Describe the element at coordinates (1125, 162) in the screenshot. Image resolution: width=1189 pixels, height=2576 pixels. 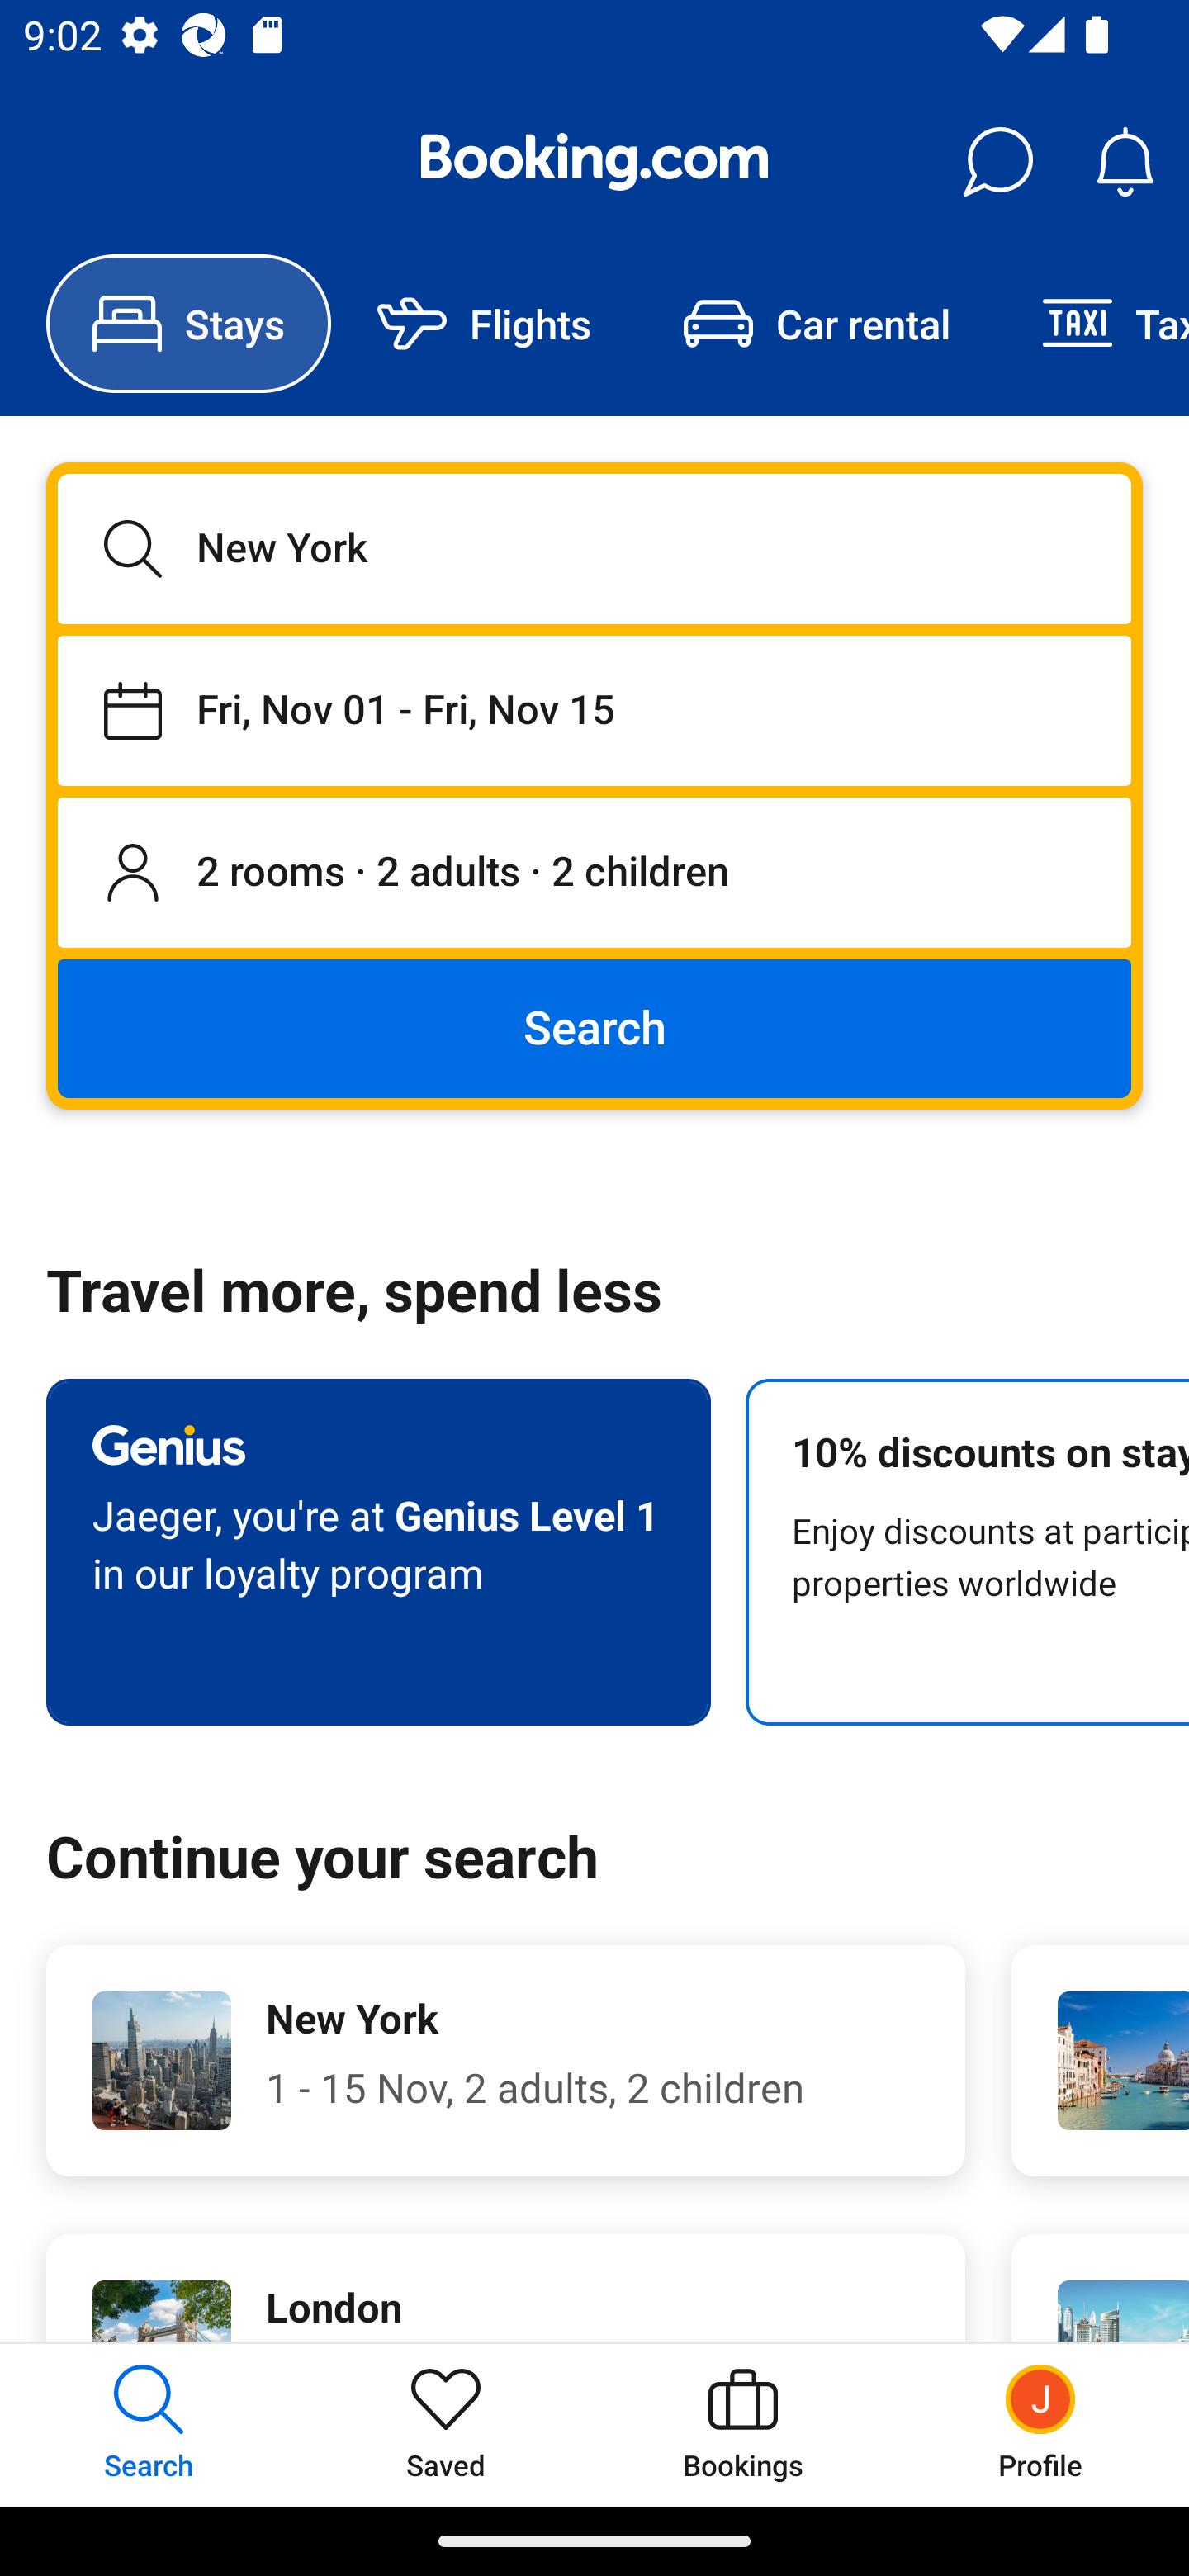
I see `Notifications` at that location.